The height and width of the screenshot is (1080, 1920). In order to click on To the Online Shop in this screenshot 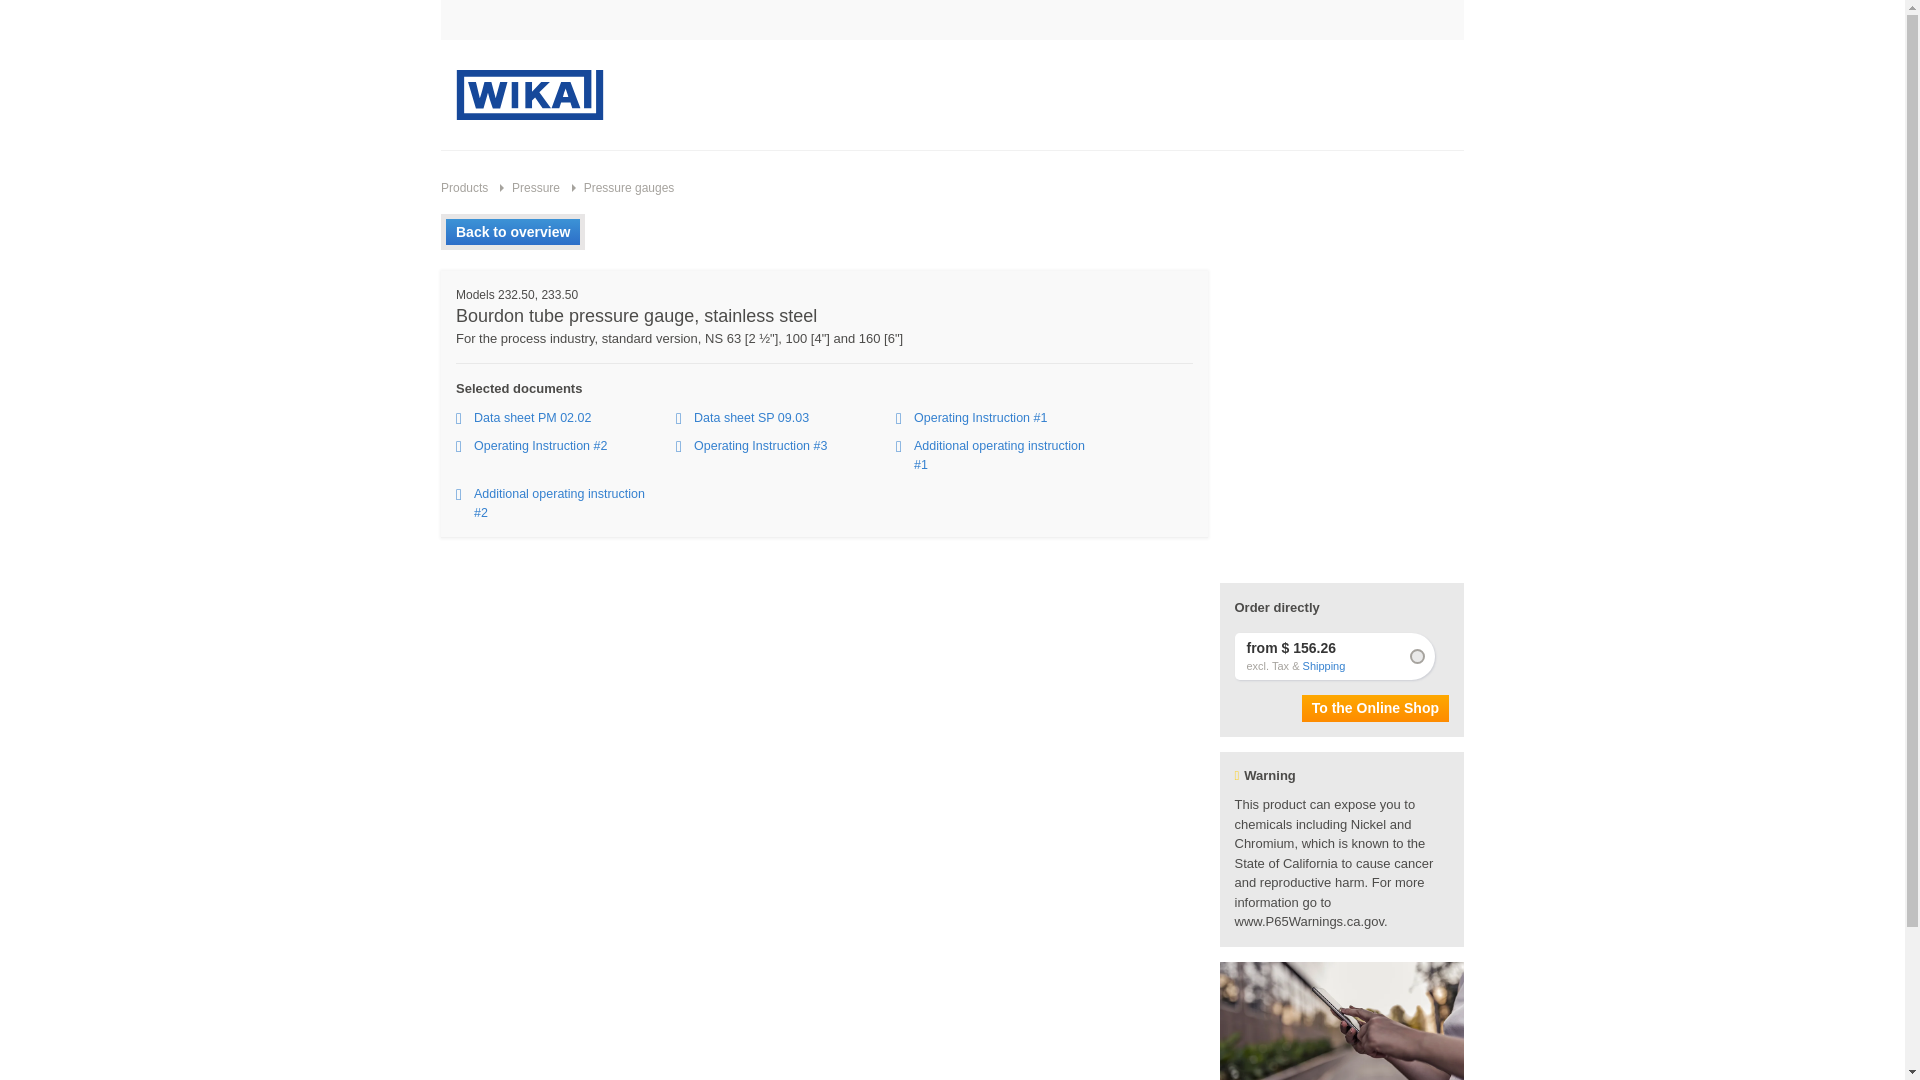, I will do `click(1375, 708)`.